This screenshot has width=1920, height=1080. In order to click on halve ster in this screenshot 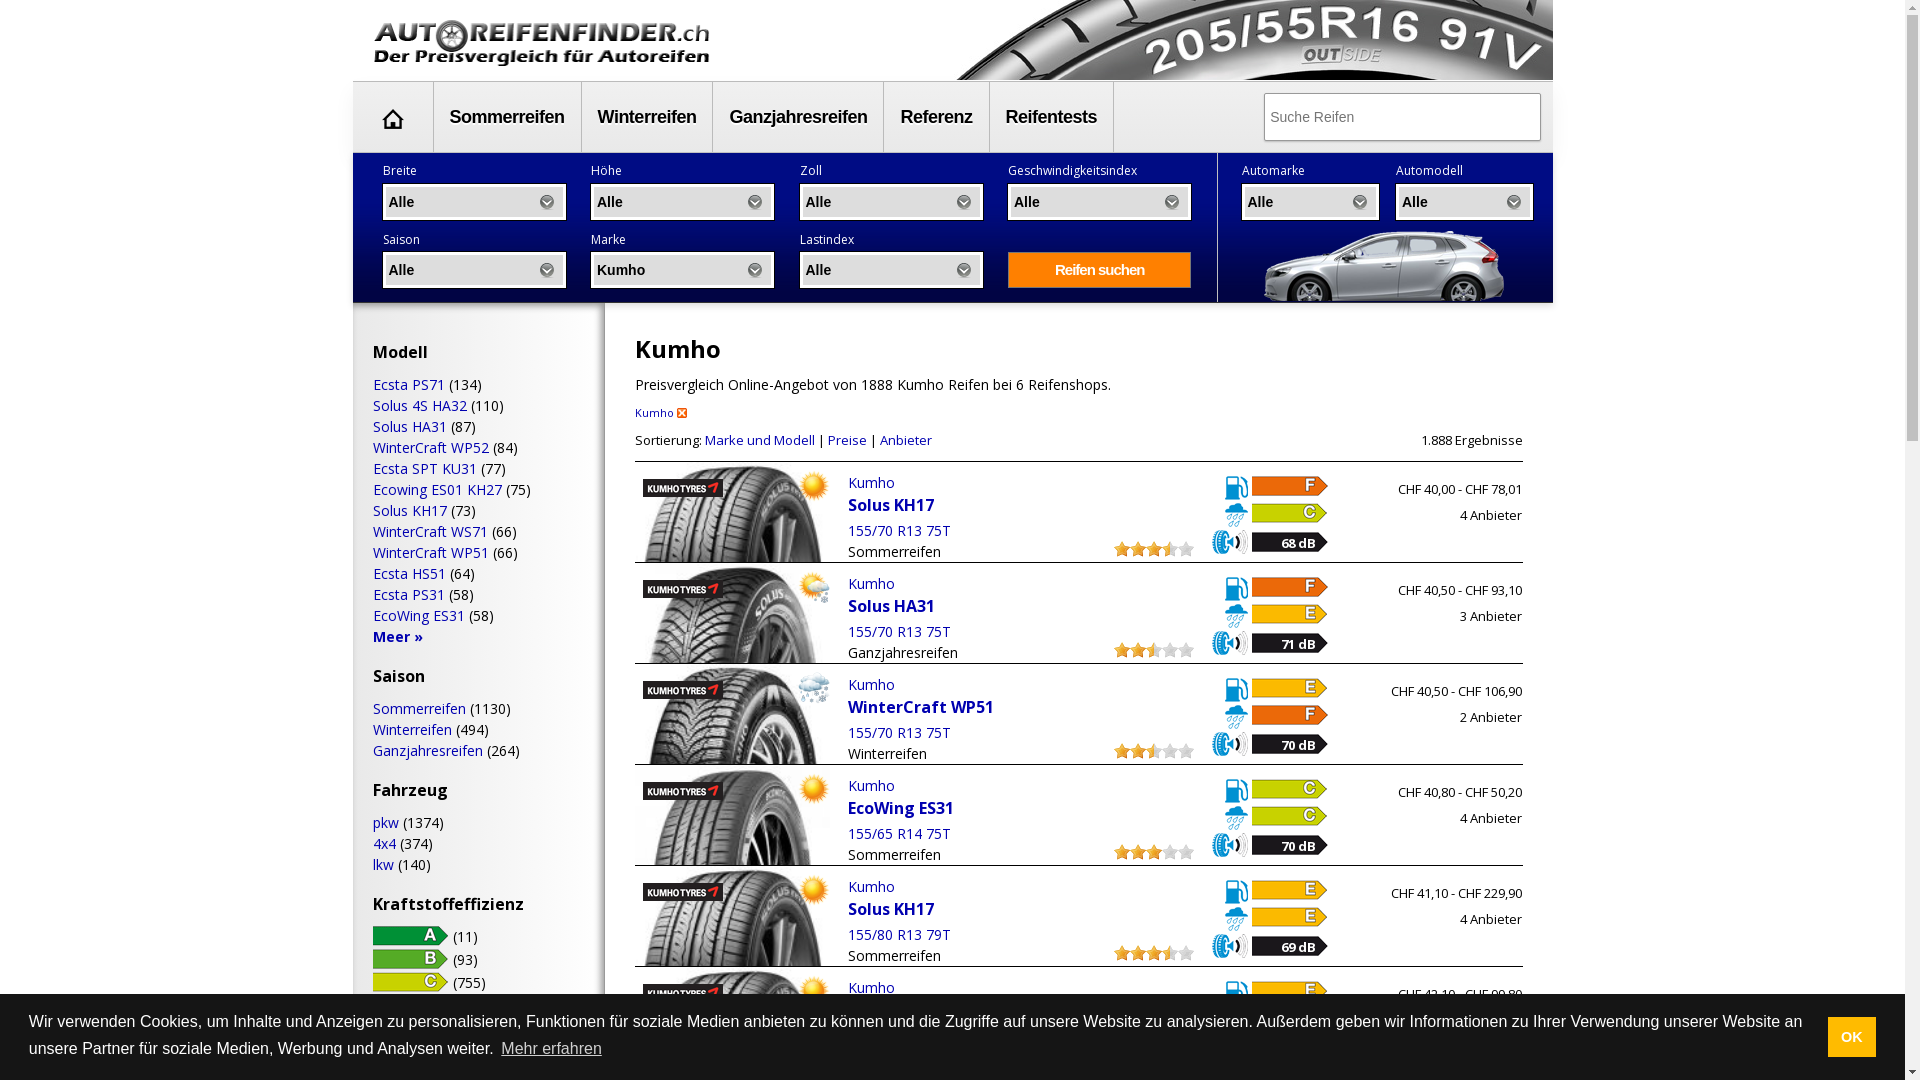, I will do `click(1154, 650)`.